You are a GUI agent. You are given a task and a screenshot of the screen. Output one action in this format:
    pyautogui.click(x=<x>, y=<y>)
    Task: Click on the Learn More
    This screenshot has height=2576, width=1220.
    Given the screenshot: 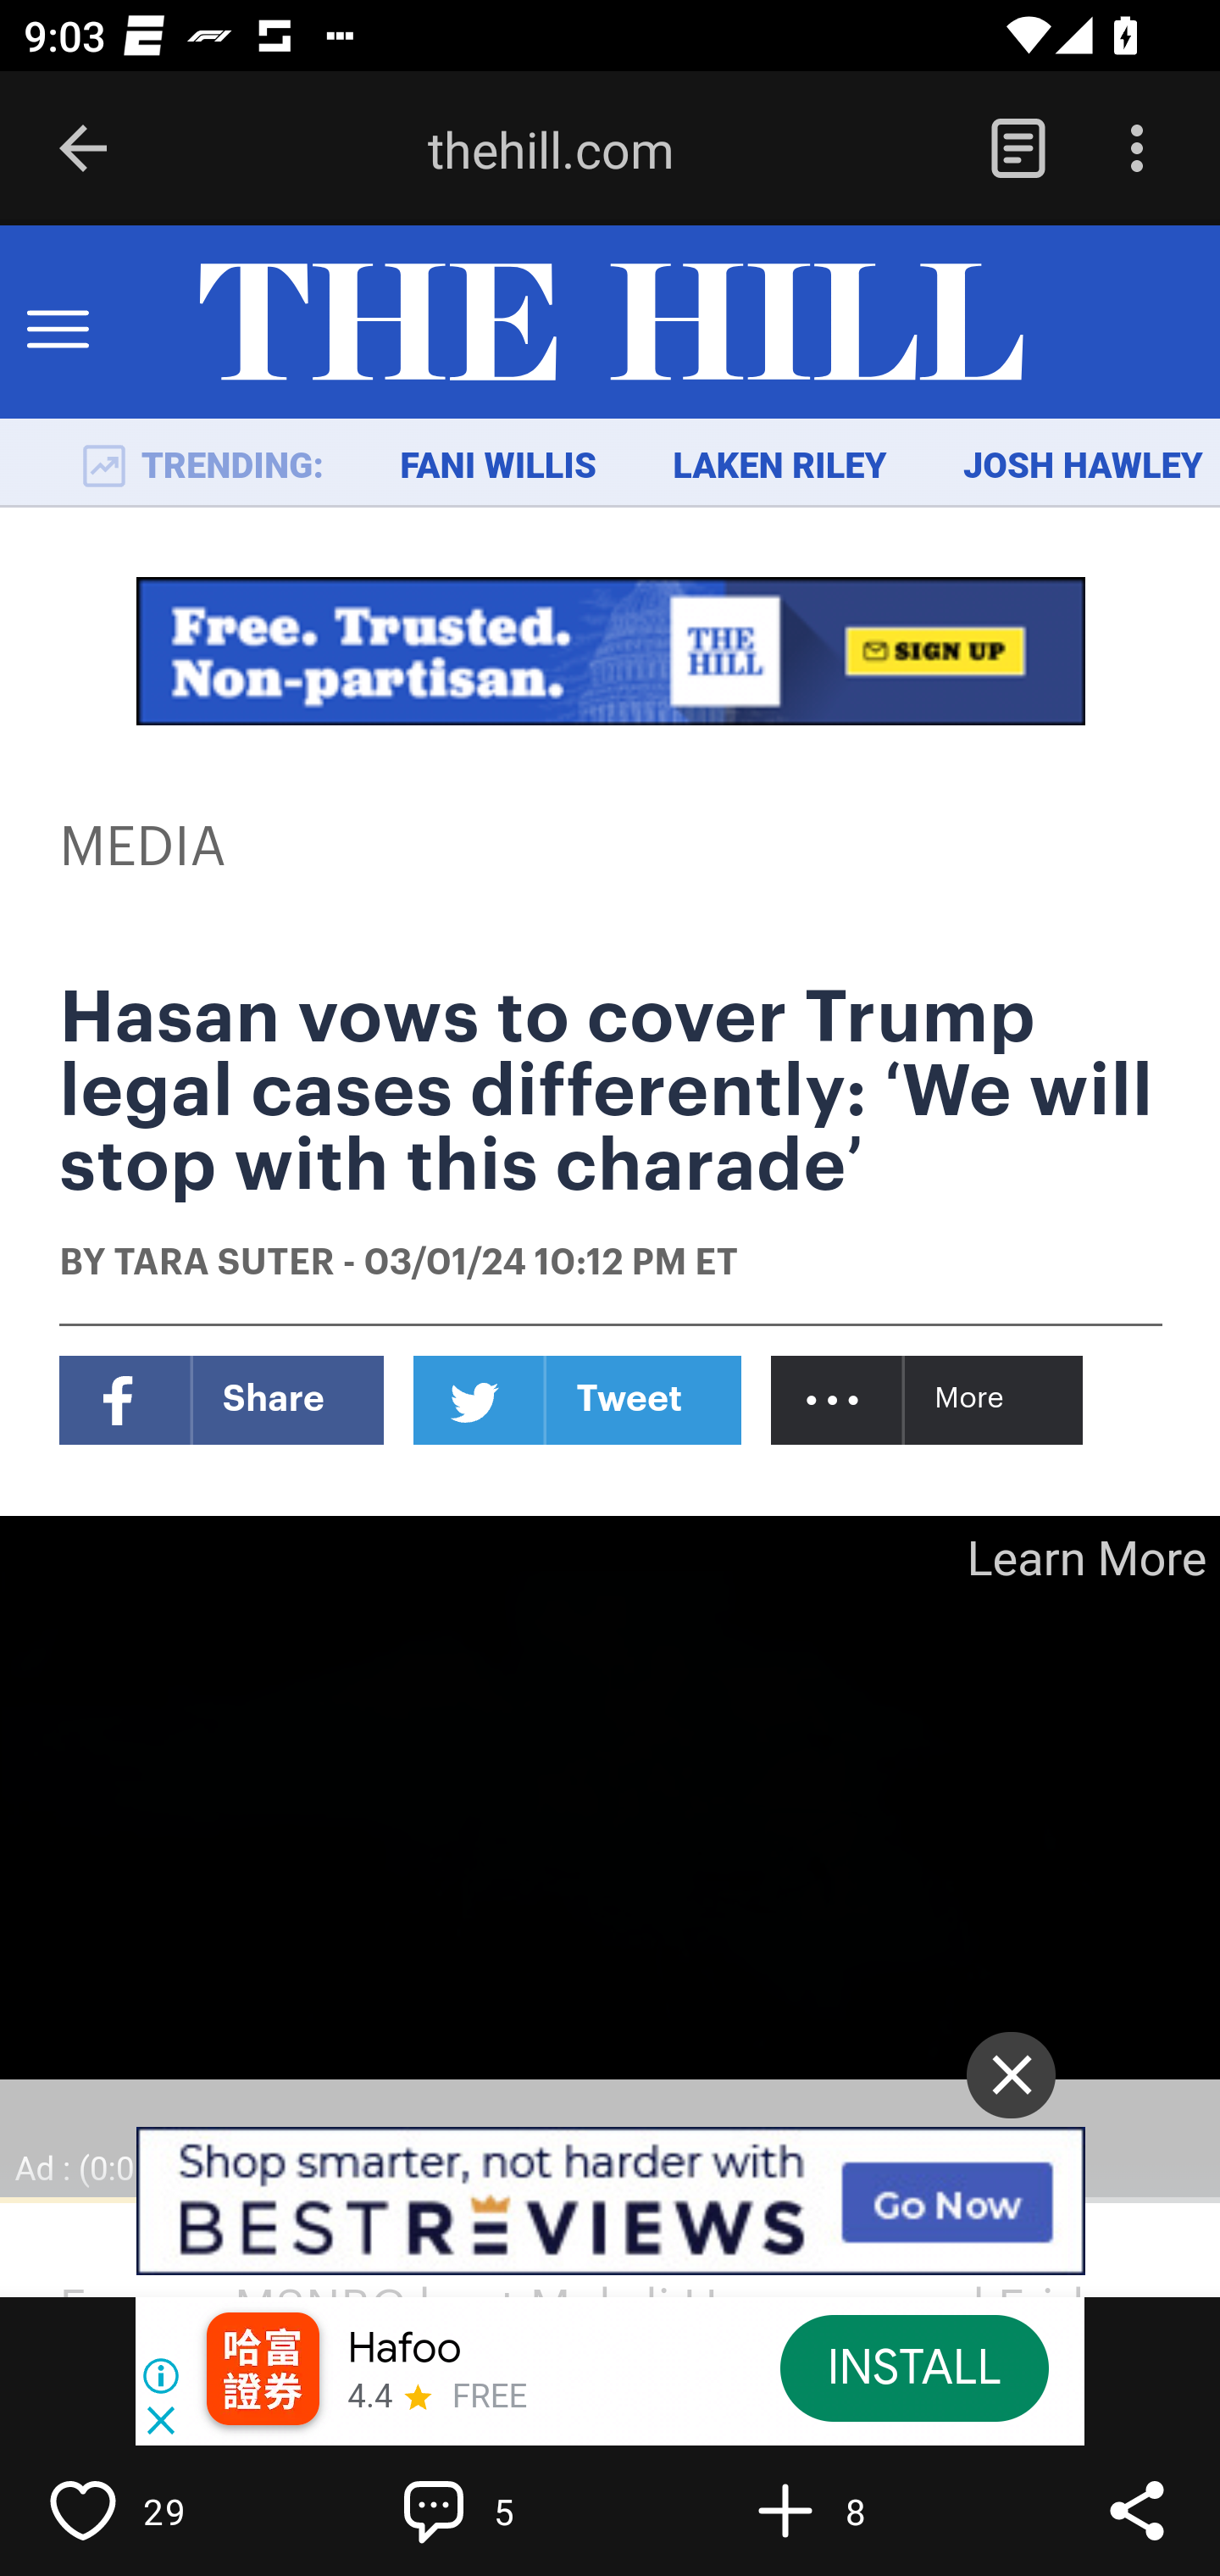 What is the action you would take?
    pyautogui.click(x=1084, y=1557)
    